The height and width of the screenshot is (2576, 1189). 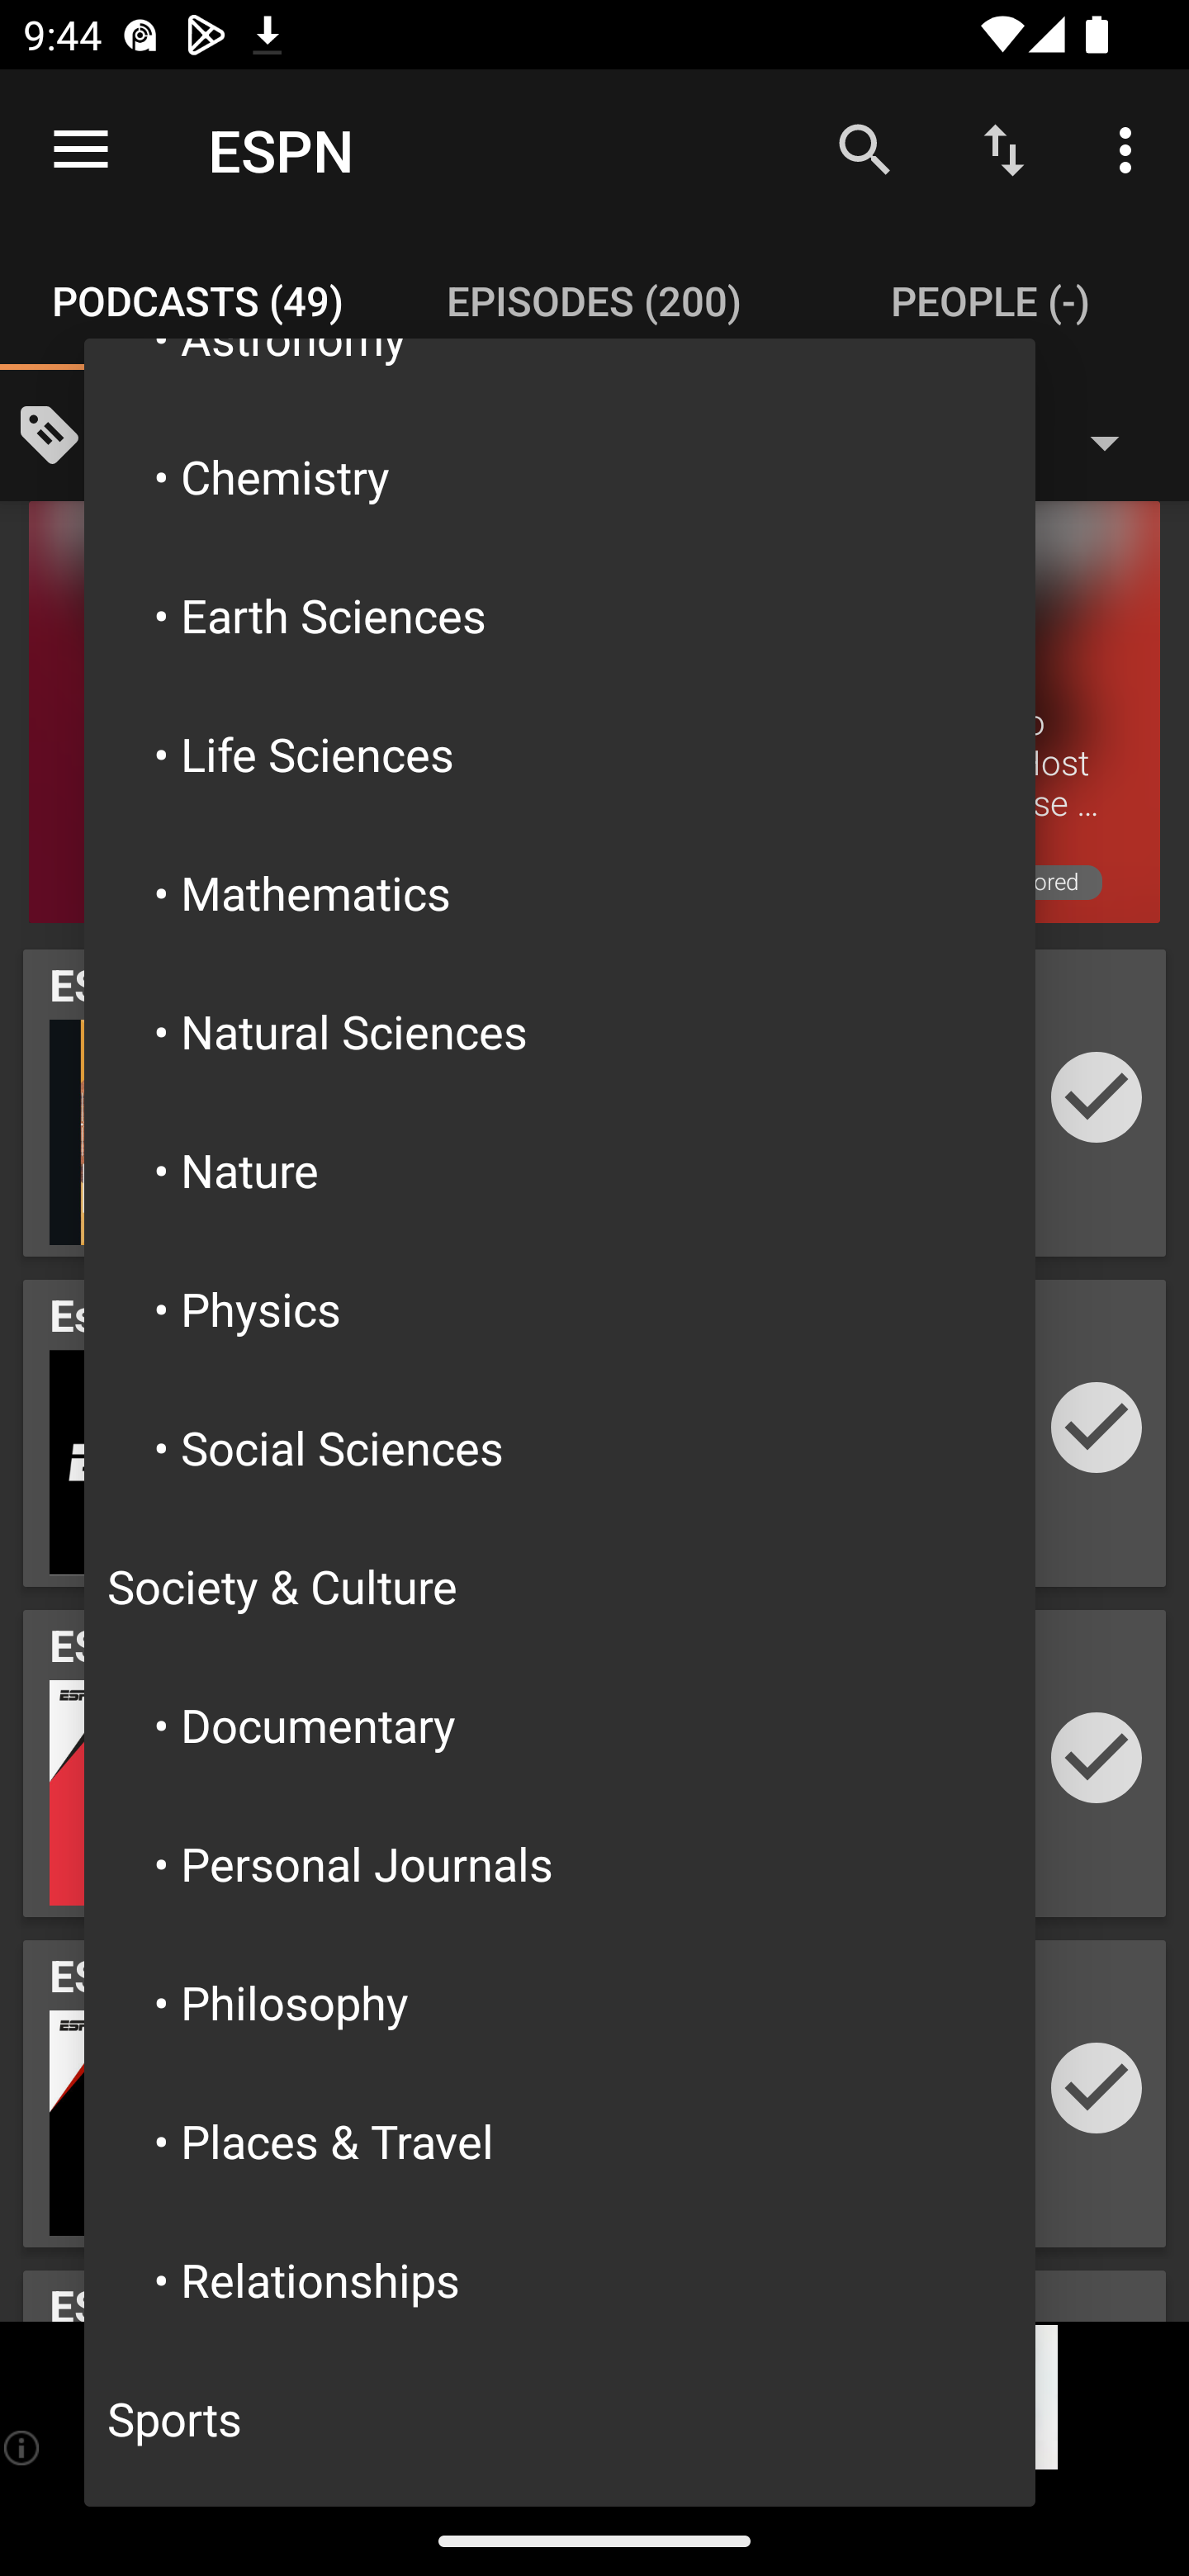 I want to click on     • Earth Sciences, so click(x=560, y=615).